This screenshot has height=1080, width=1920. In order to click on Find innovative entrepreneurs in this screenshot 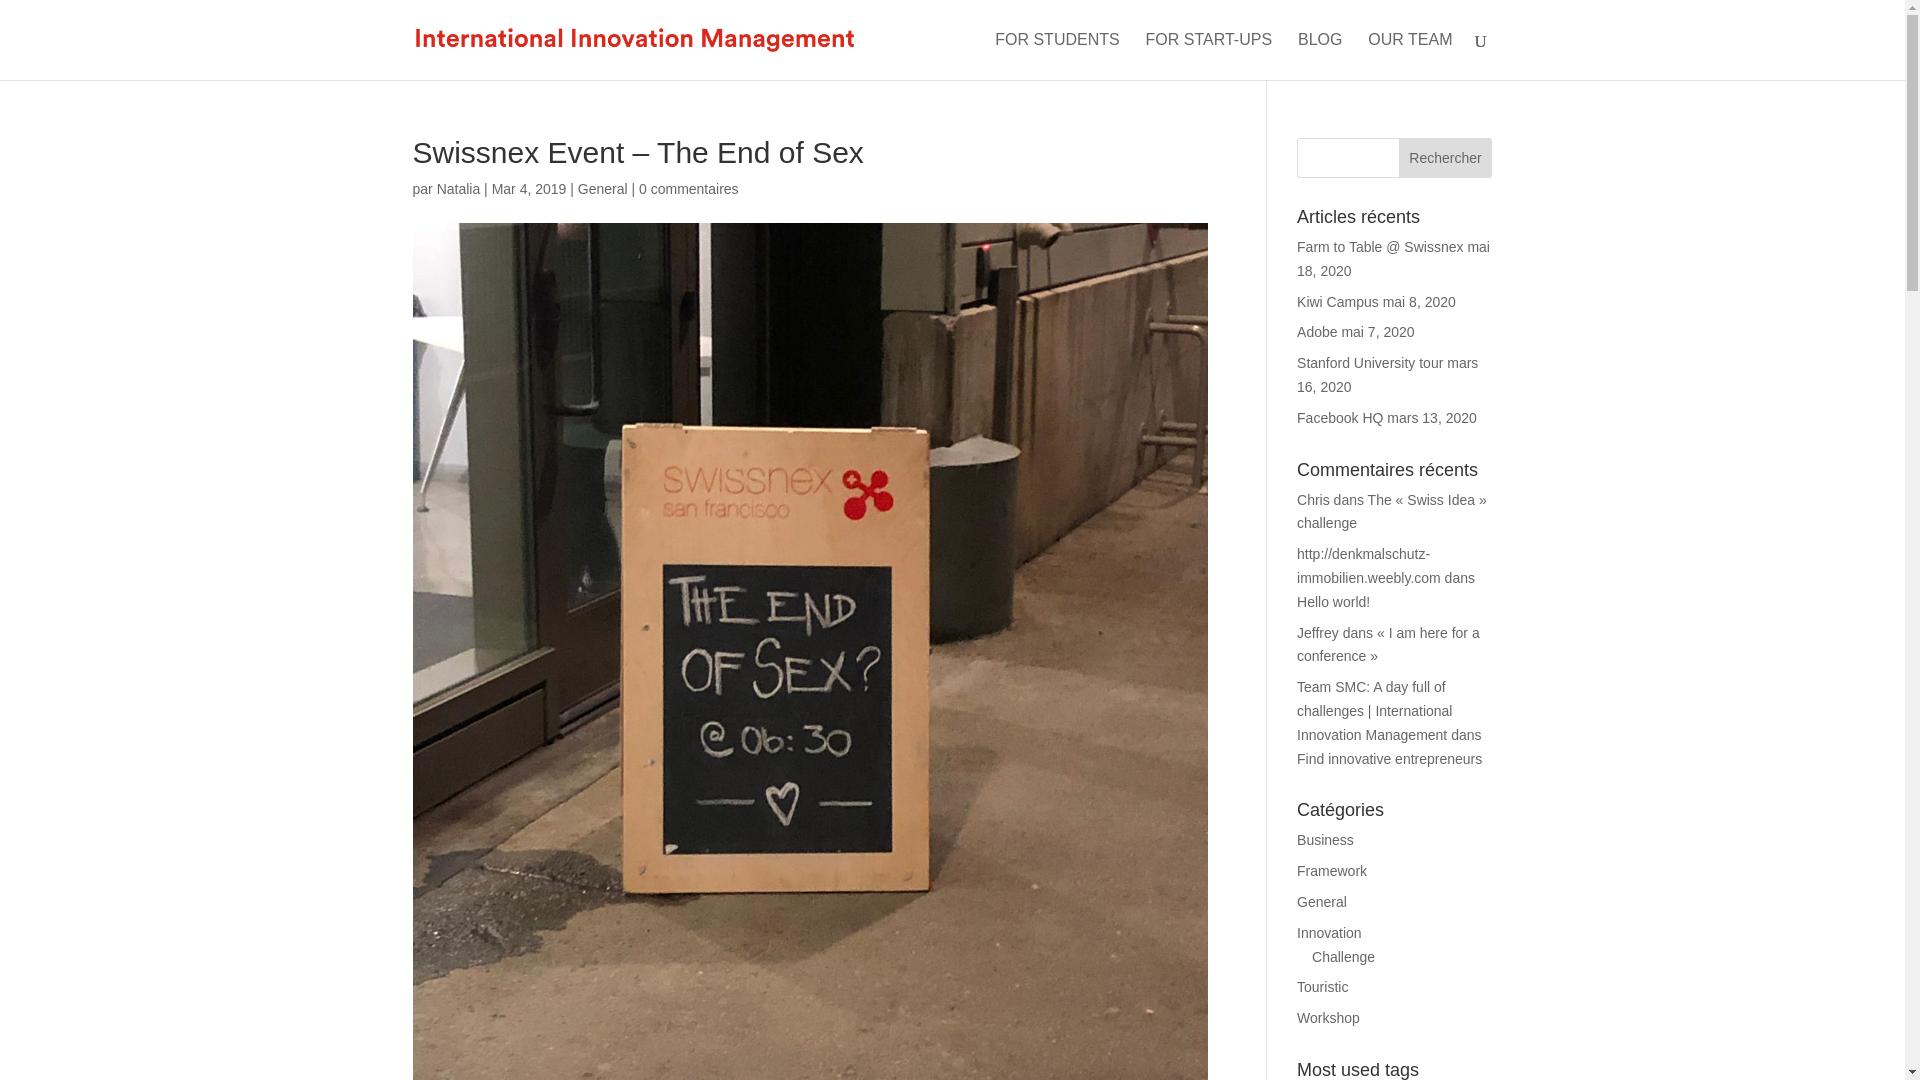, I will do `click(1390, 758)`.